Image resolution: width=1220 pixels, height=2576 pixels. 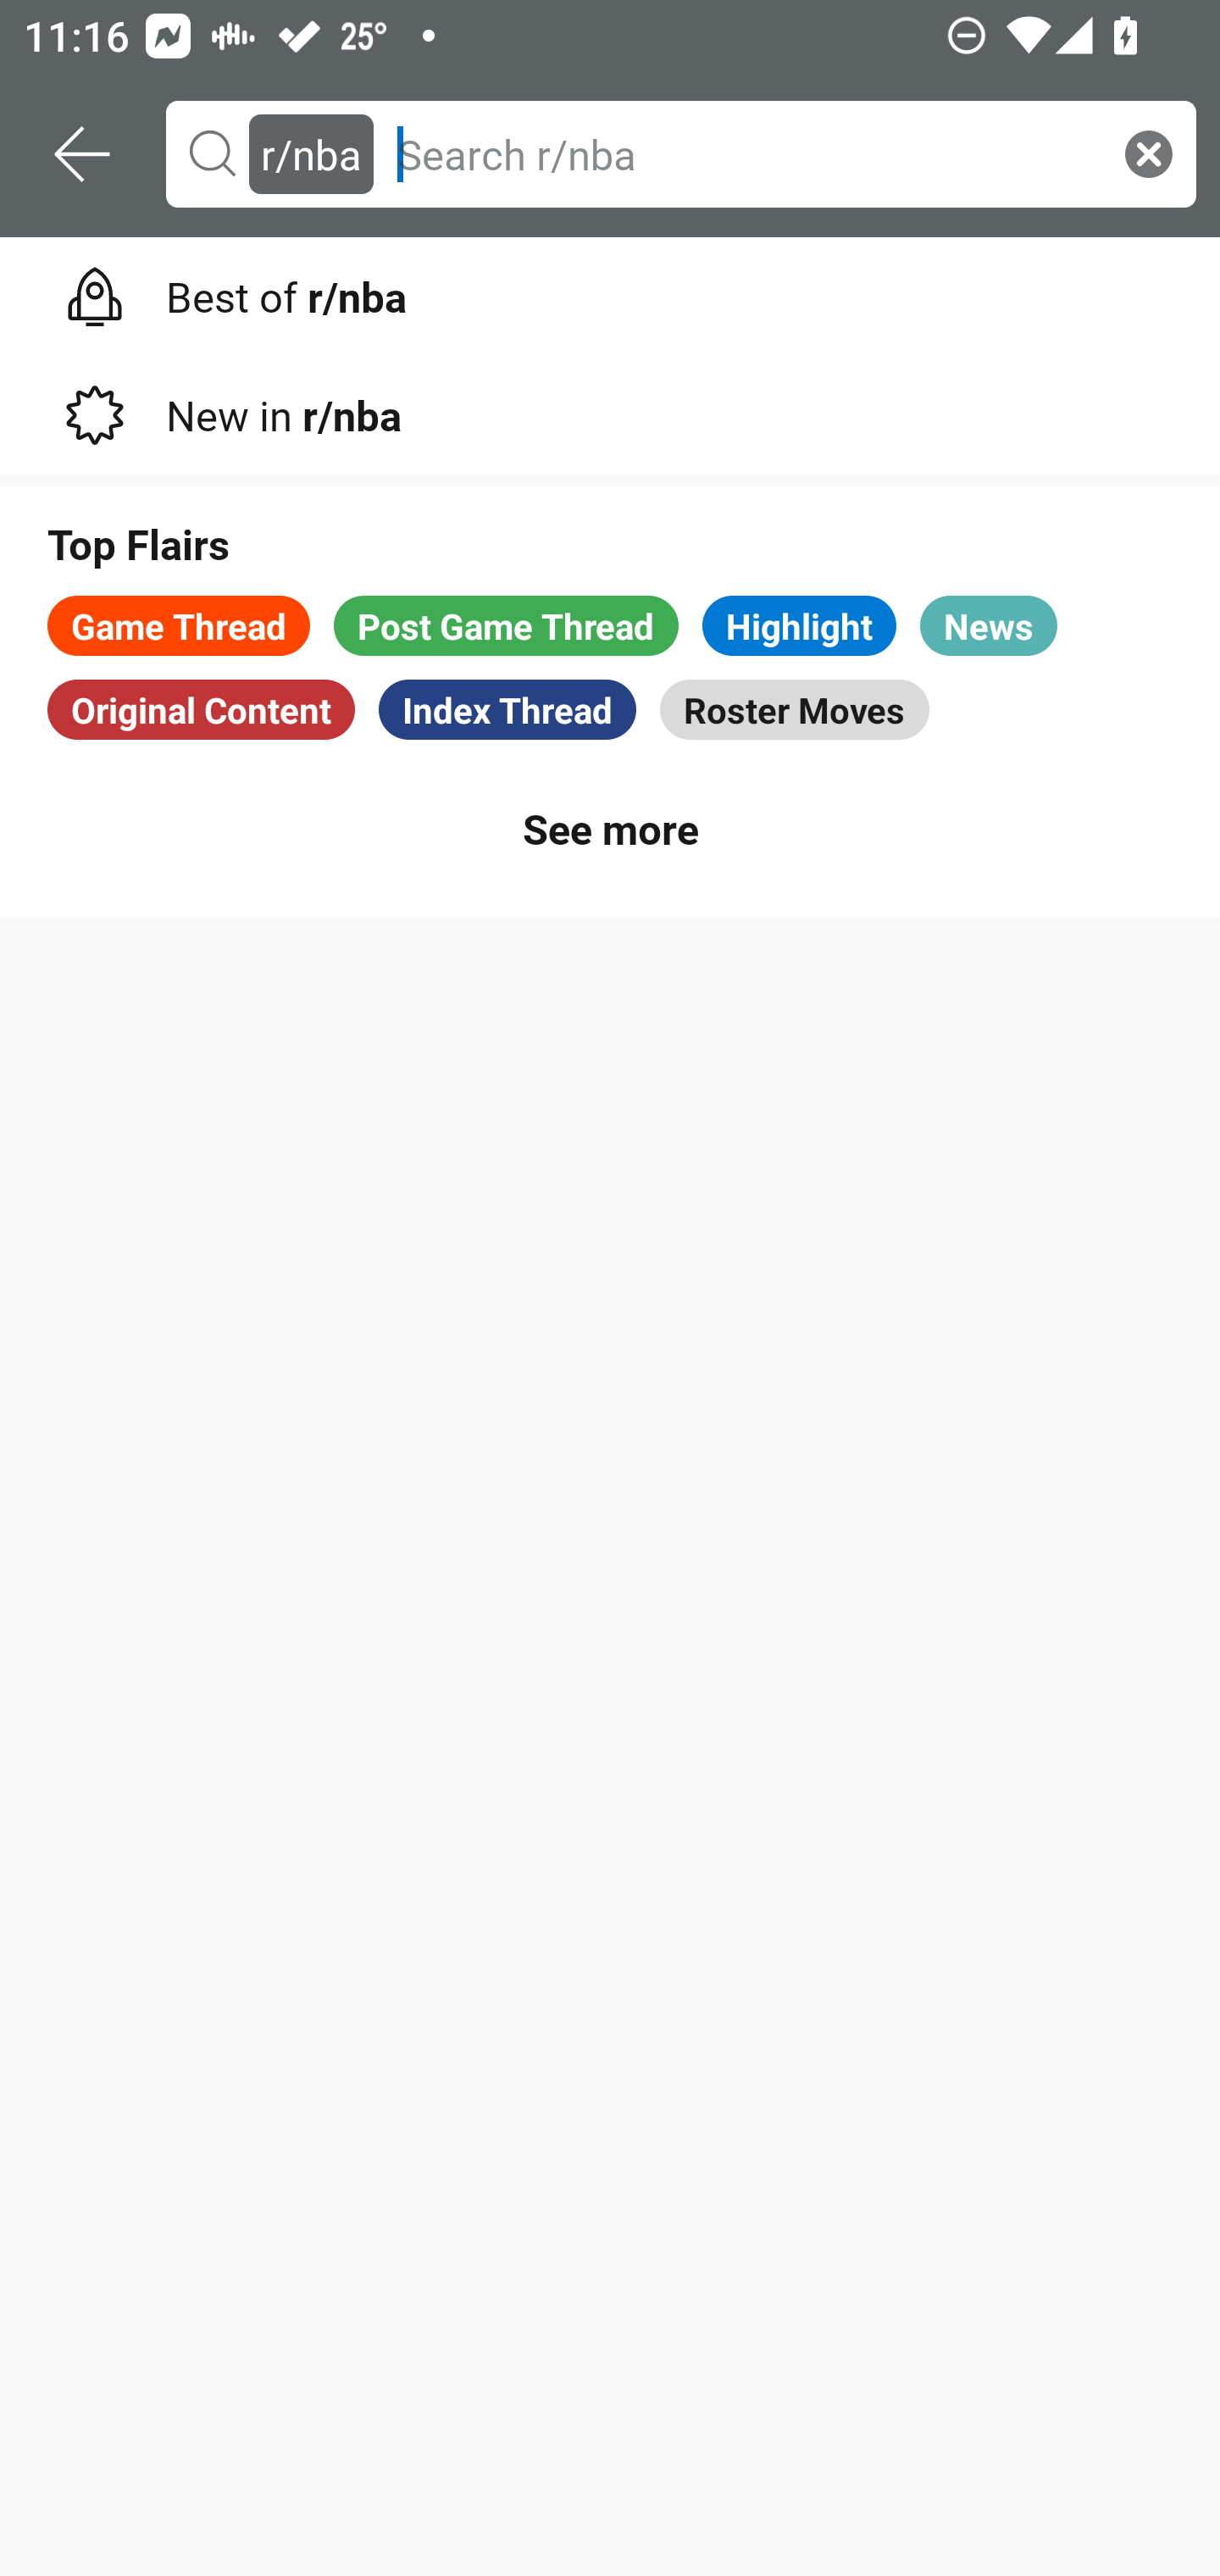 What do you see at coordinates (310, 153) in the screenshot?
I see `r/nba` at bounding box center [310, 153].